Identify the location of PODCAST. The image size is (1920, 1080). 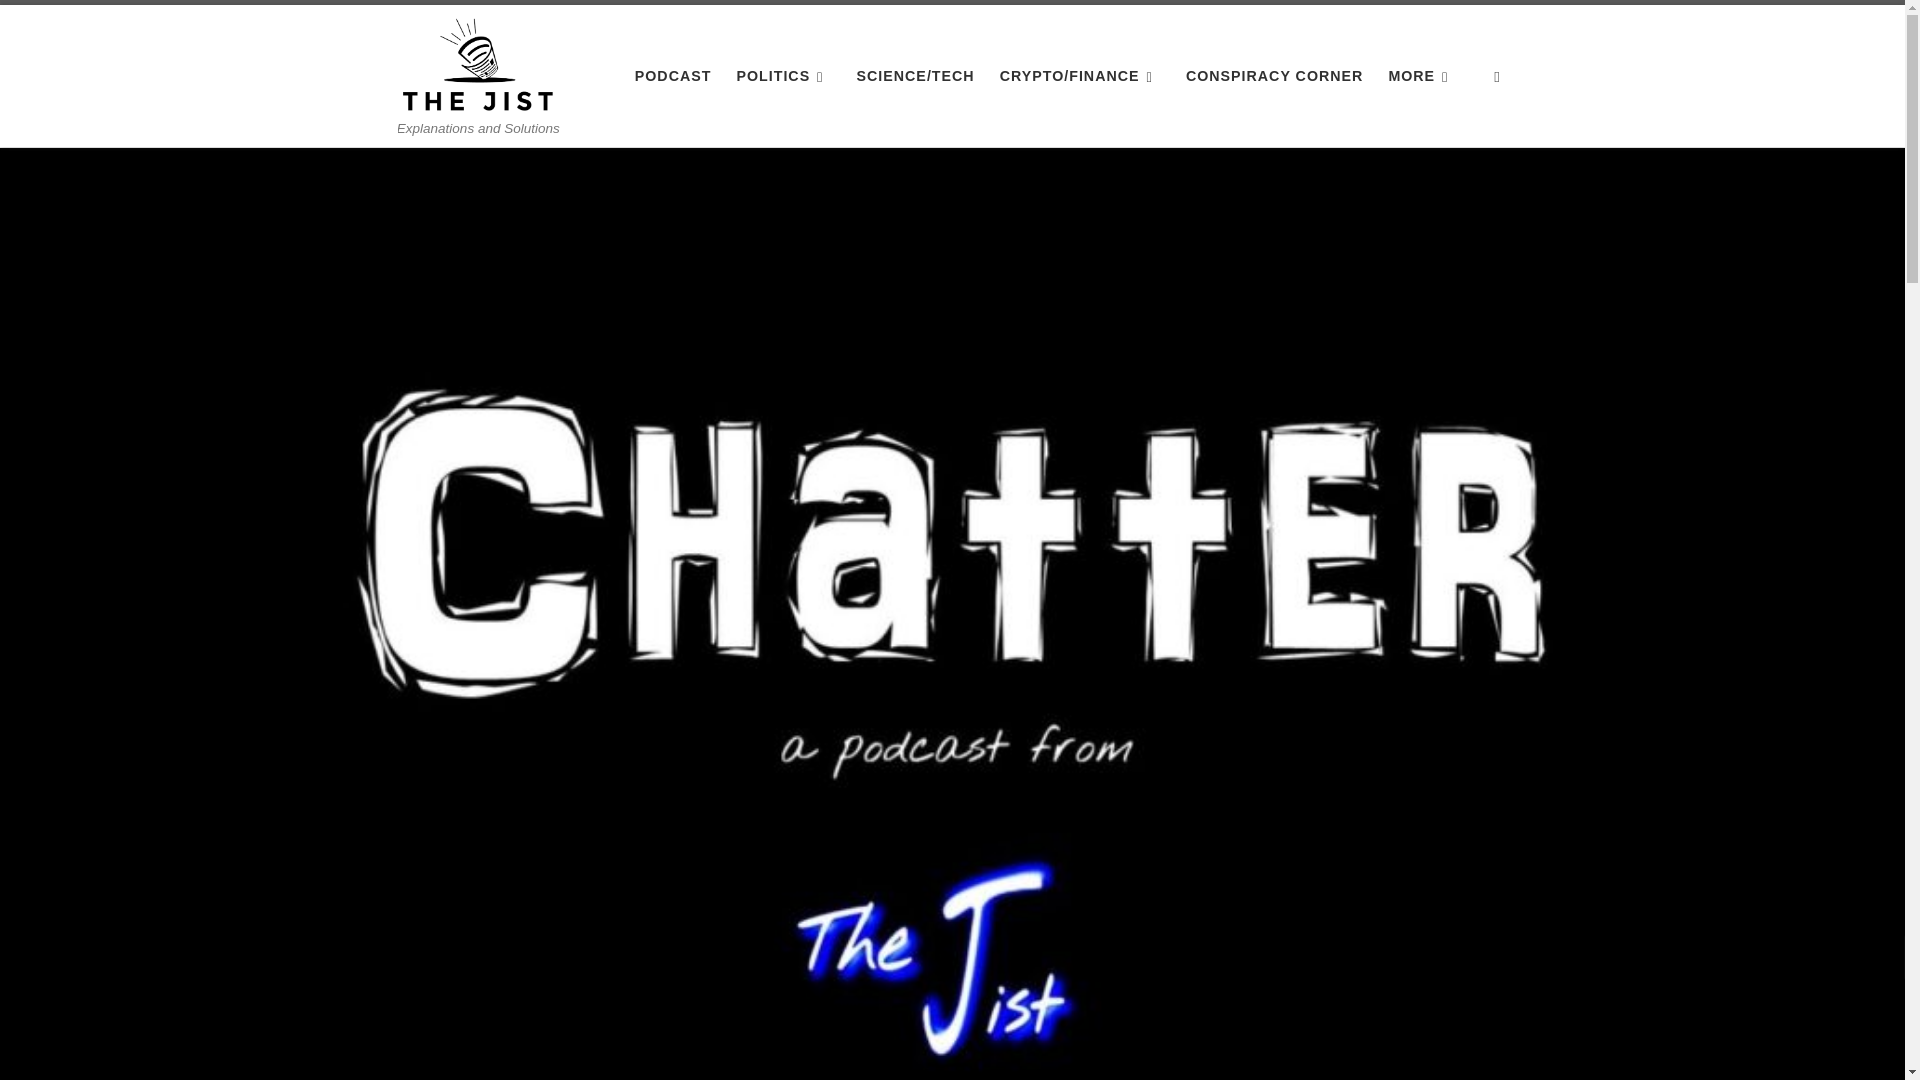
(674, 76).